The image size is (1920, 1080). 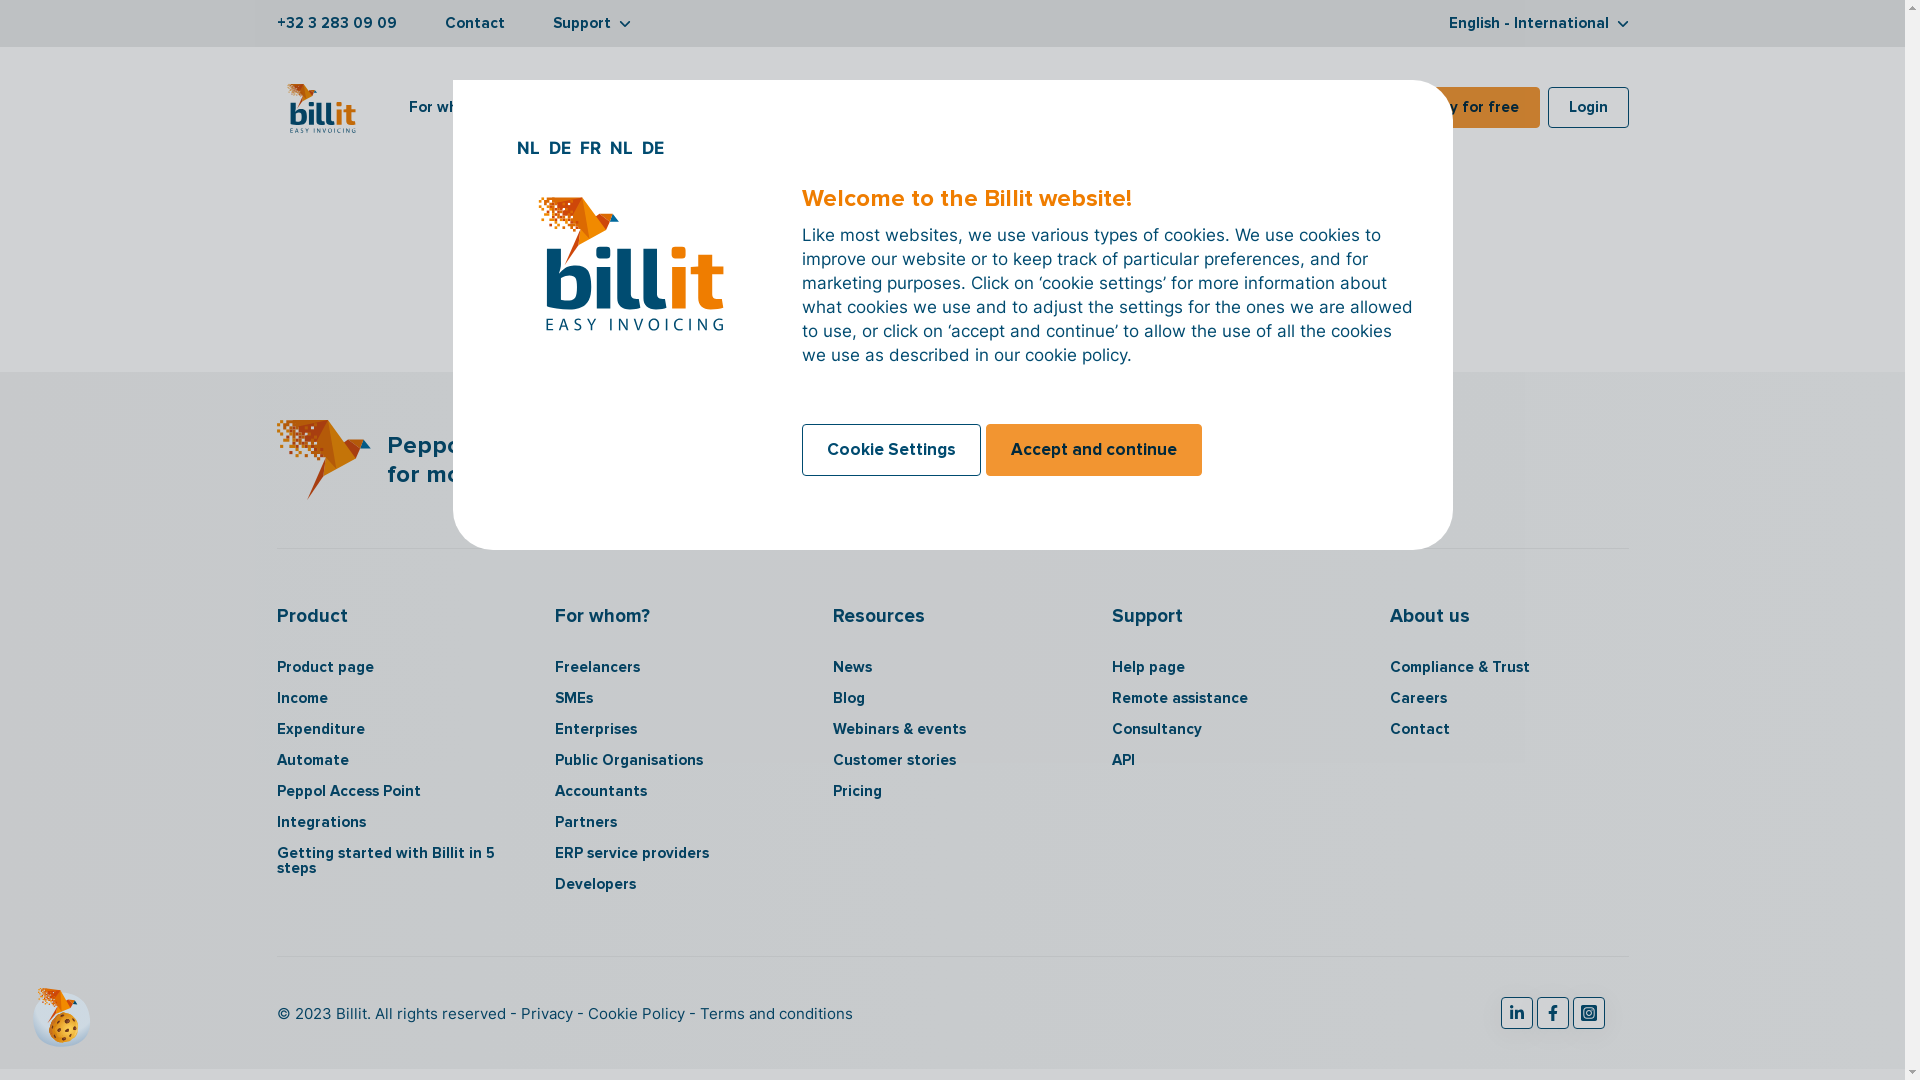 What do you see at coordinates (674, 698) in the screenshot?
I see `SMEs` at bounding box center [674, 698].